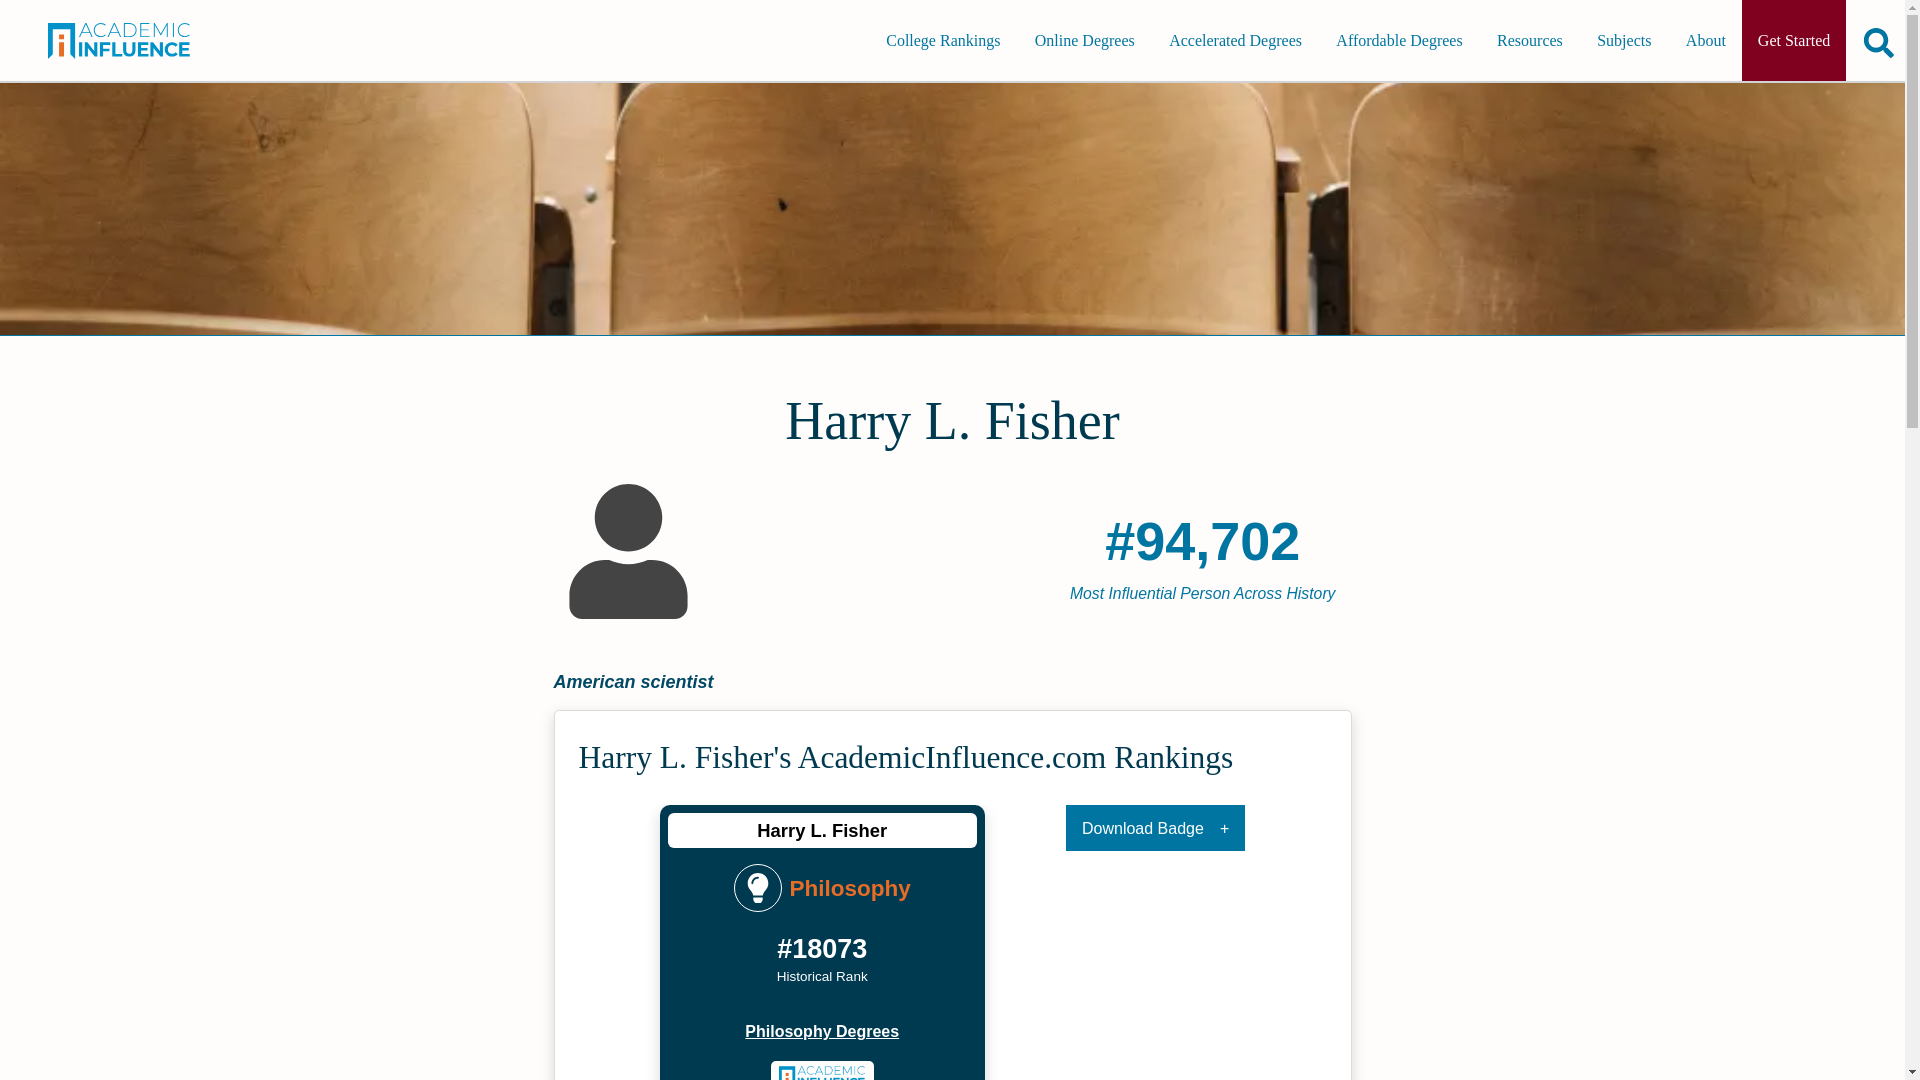 The height and width of the screenshot is (1080, 1920). Describe the element at coordinates (821, 1032) in the screenshot. I see `Philosophy Degrees` at that location.